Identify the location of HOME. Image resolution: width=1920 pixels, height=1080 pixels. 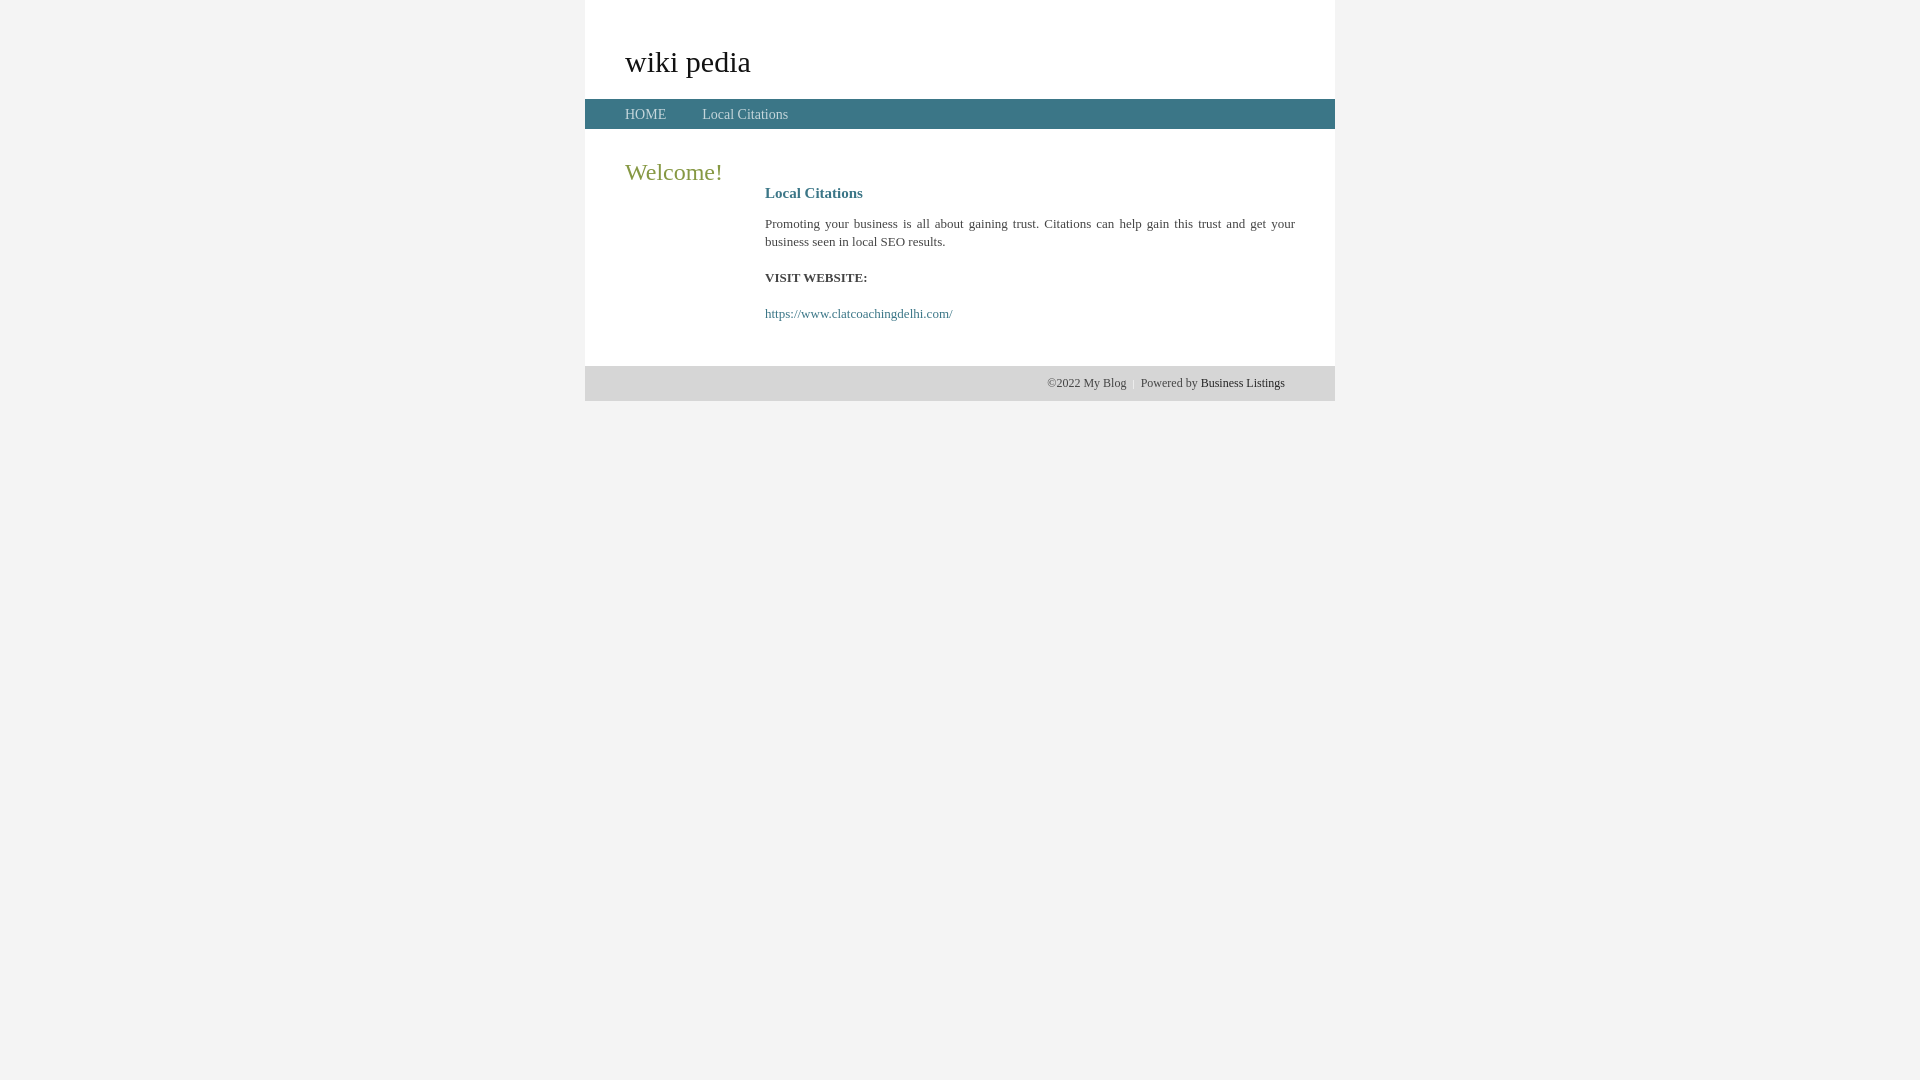
(646, 114).